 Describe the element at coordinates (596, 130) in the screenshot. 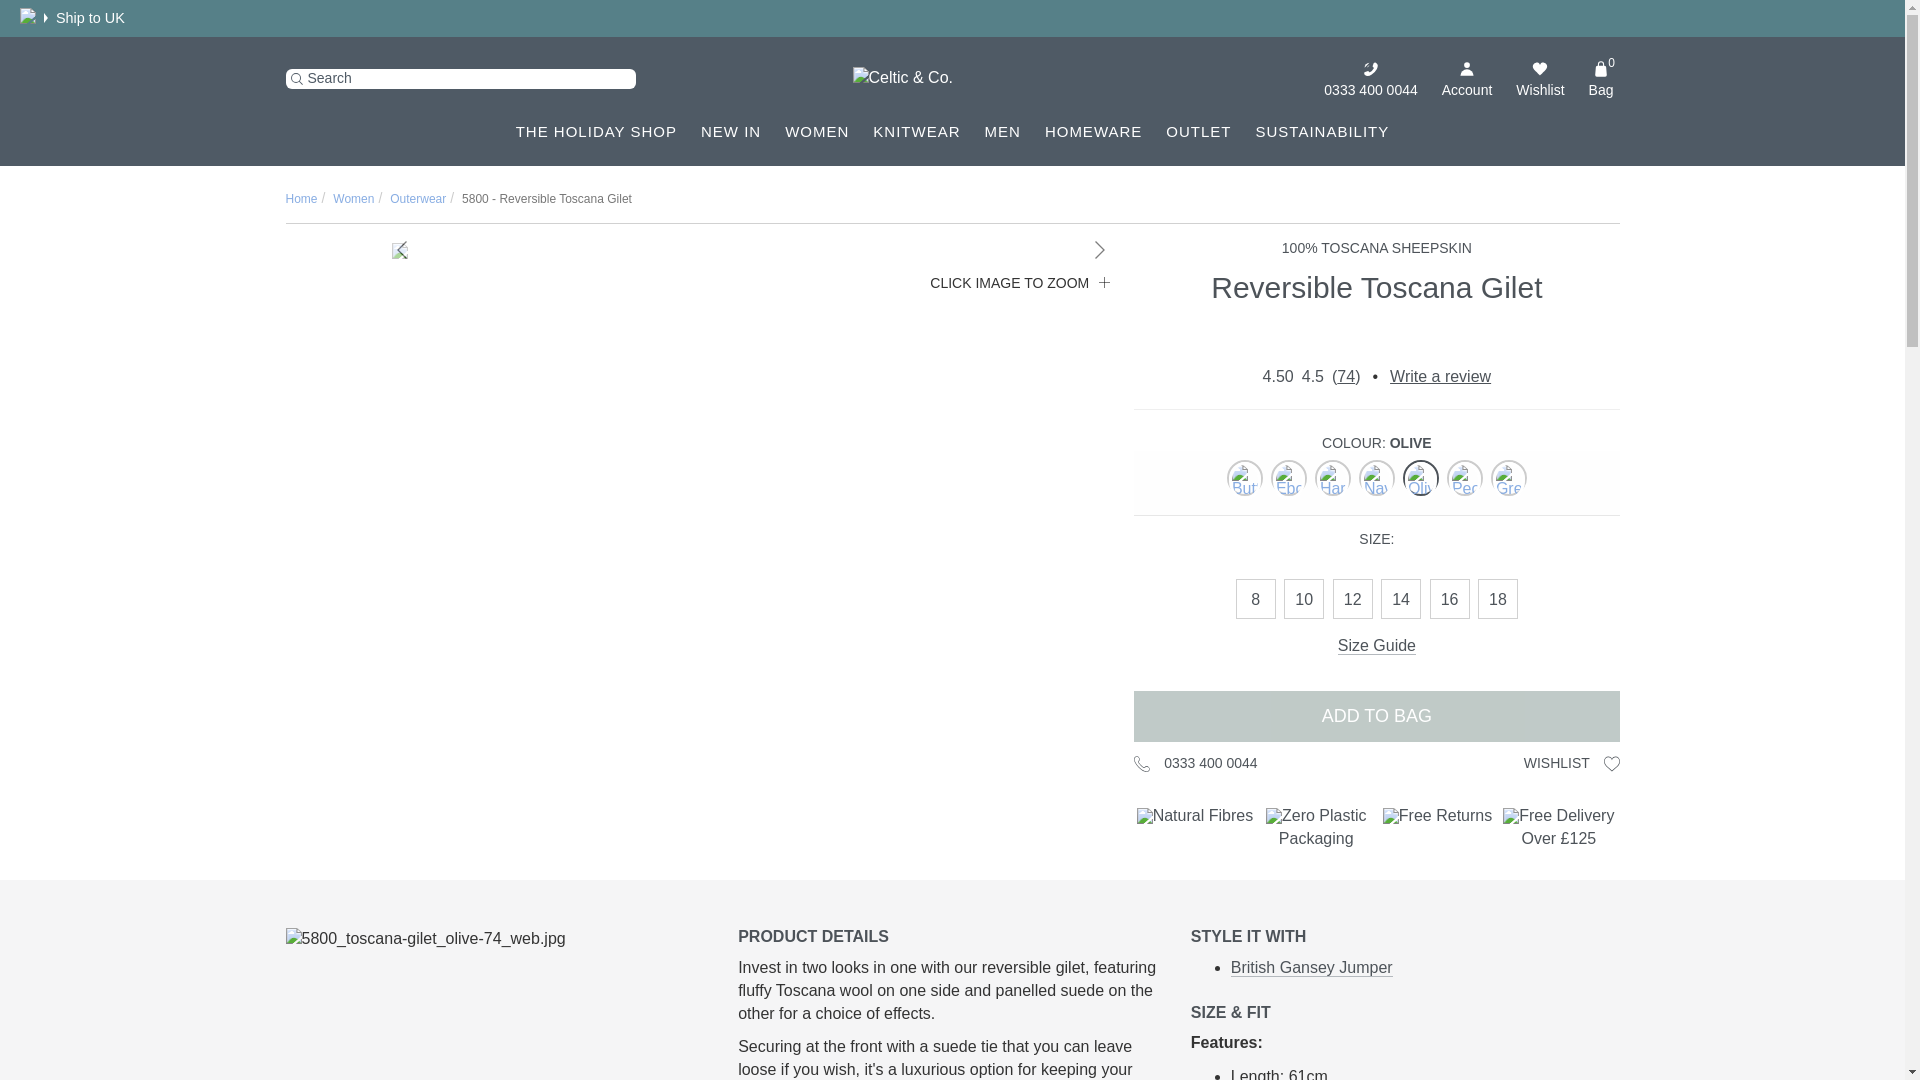

I see `The Holiday Shop` at that location.